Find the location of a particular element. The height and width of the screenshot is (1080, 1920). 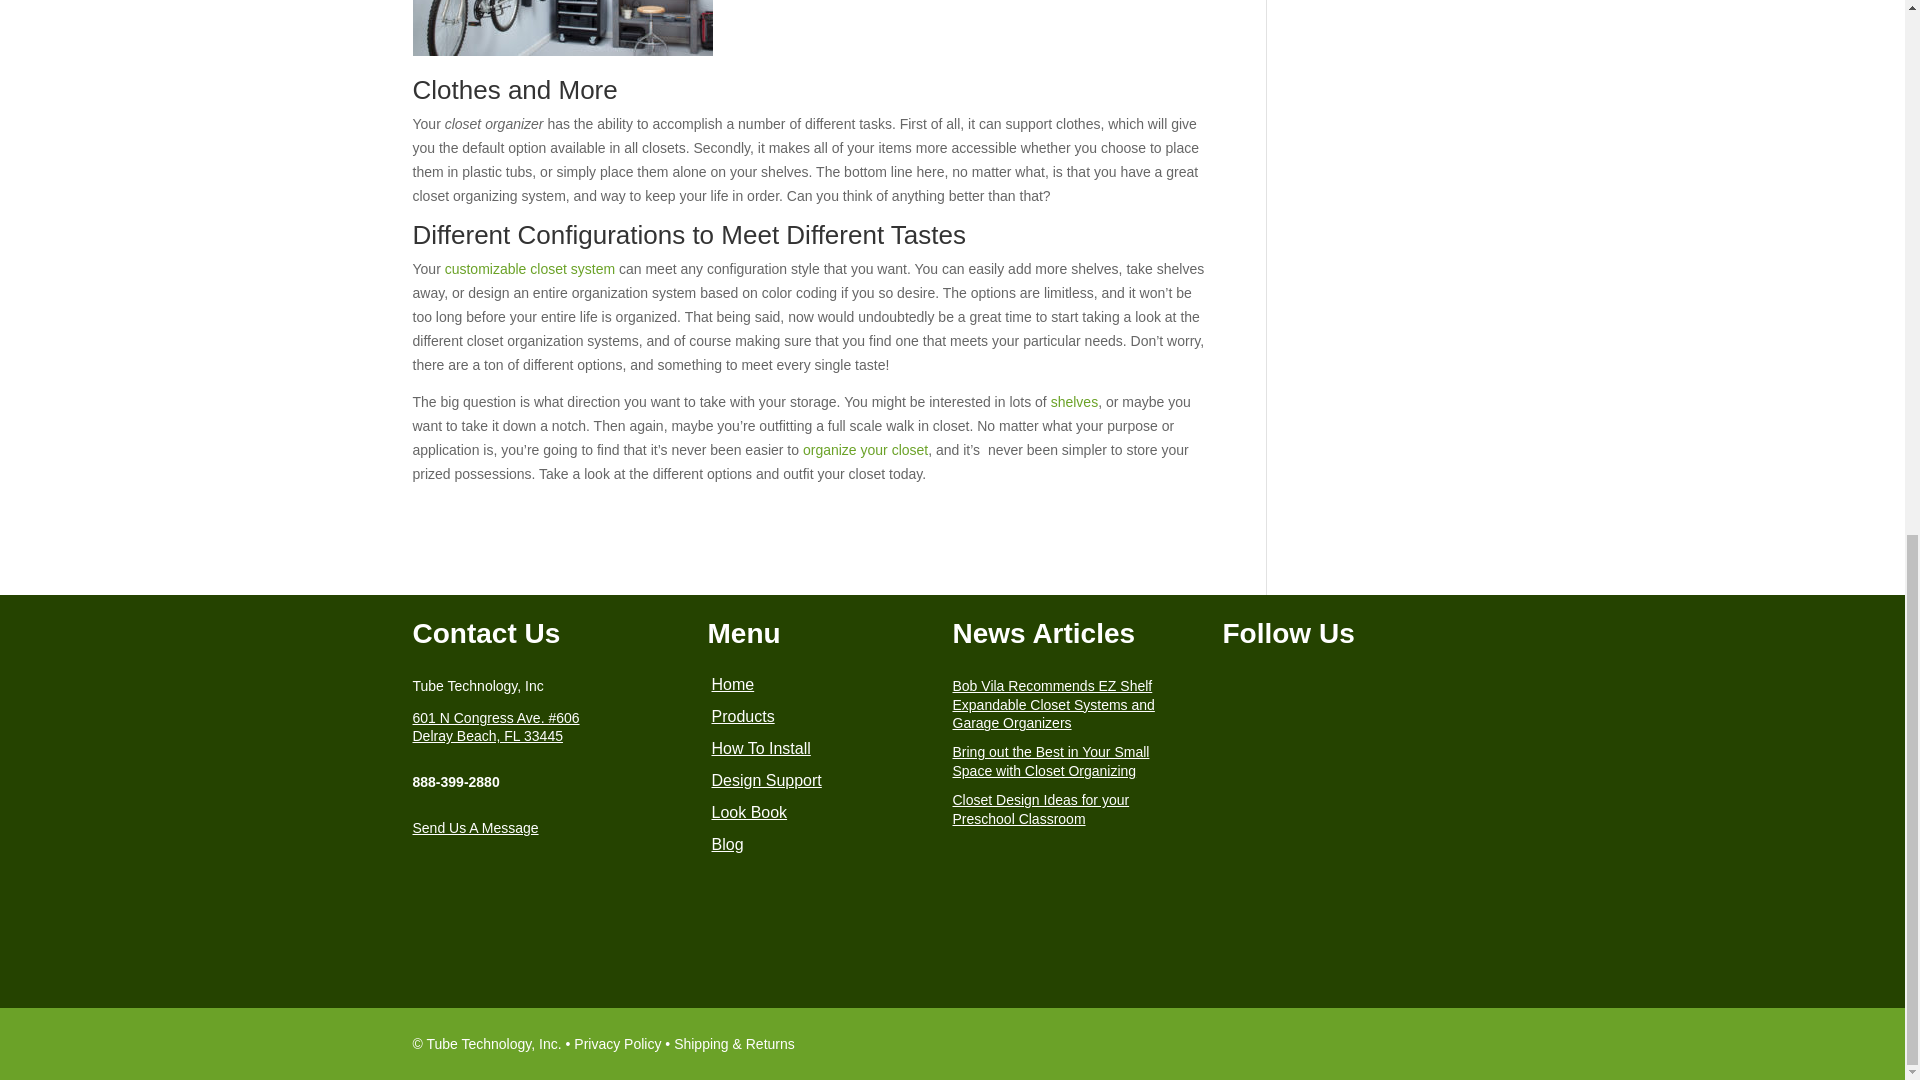

customizable closet system is located at coordinates (530, 268).